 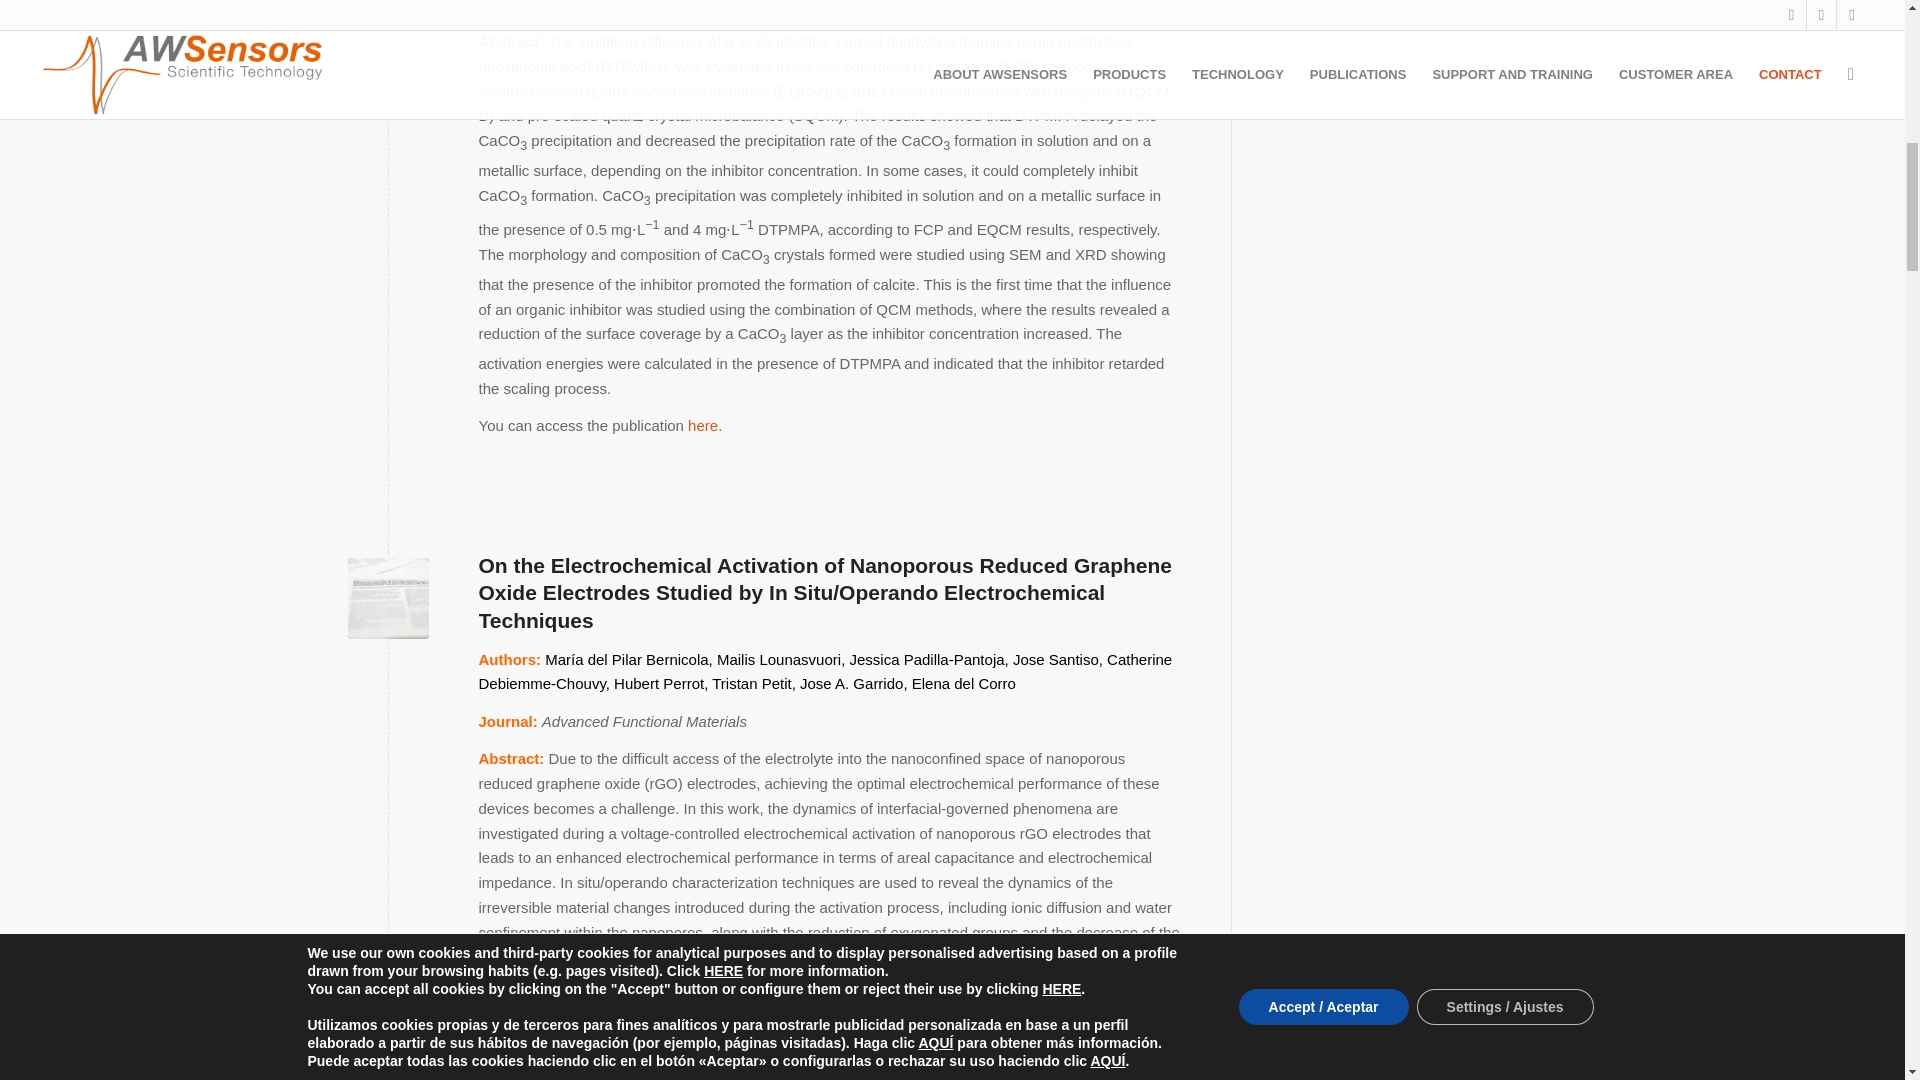 What do you see at coordinates (388, 598) in the screenshot?
I see `Scientific Publication` at bounding box center [388, 598].